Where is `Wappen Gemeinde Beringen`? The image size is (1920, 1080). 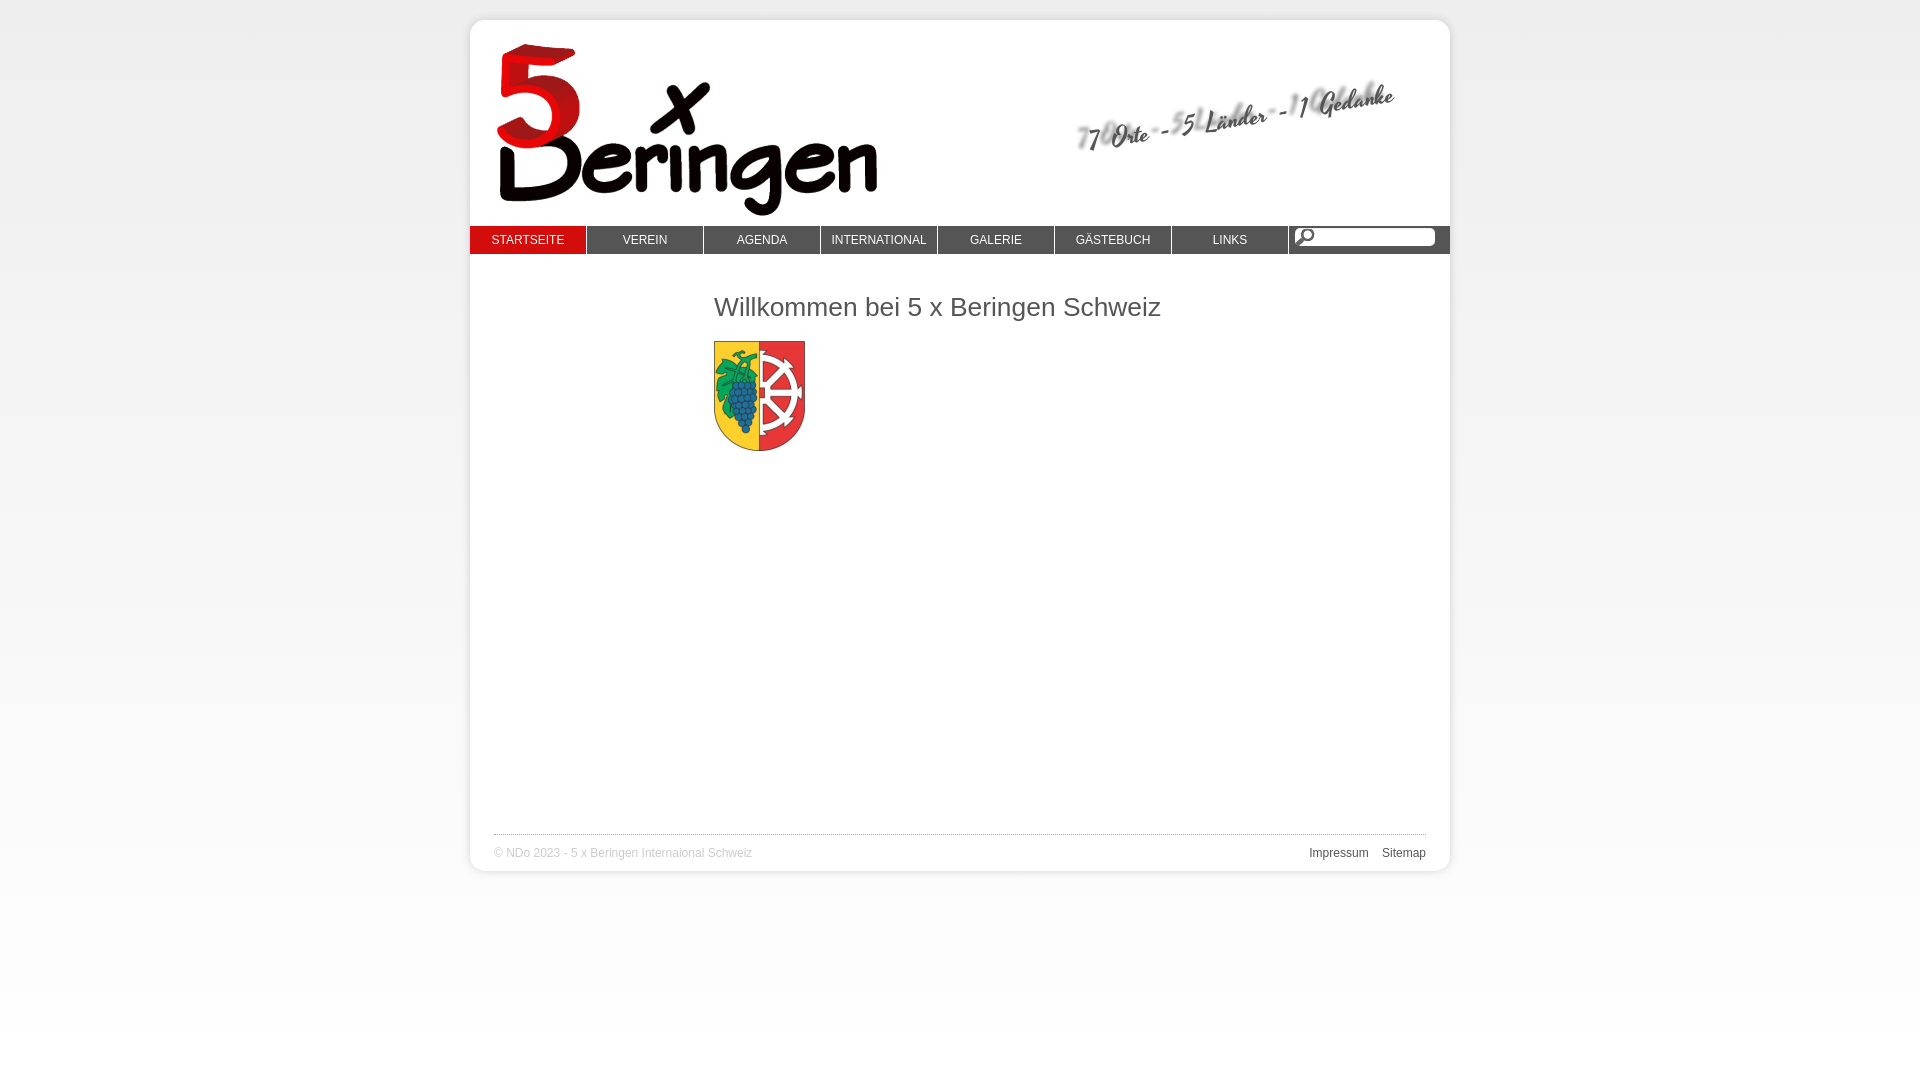
Wappen Gemeinde Beringen is located at coordinates (760, 396).